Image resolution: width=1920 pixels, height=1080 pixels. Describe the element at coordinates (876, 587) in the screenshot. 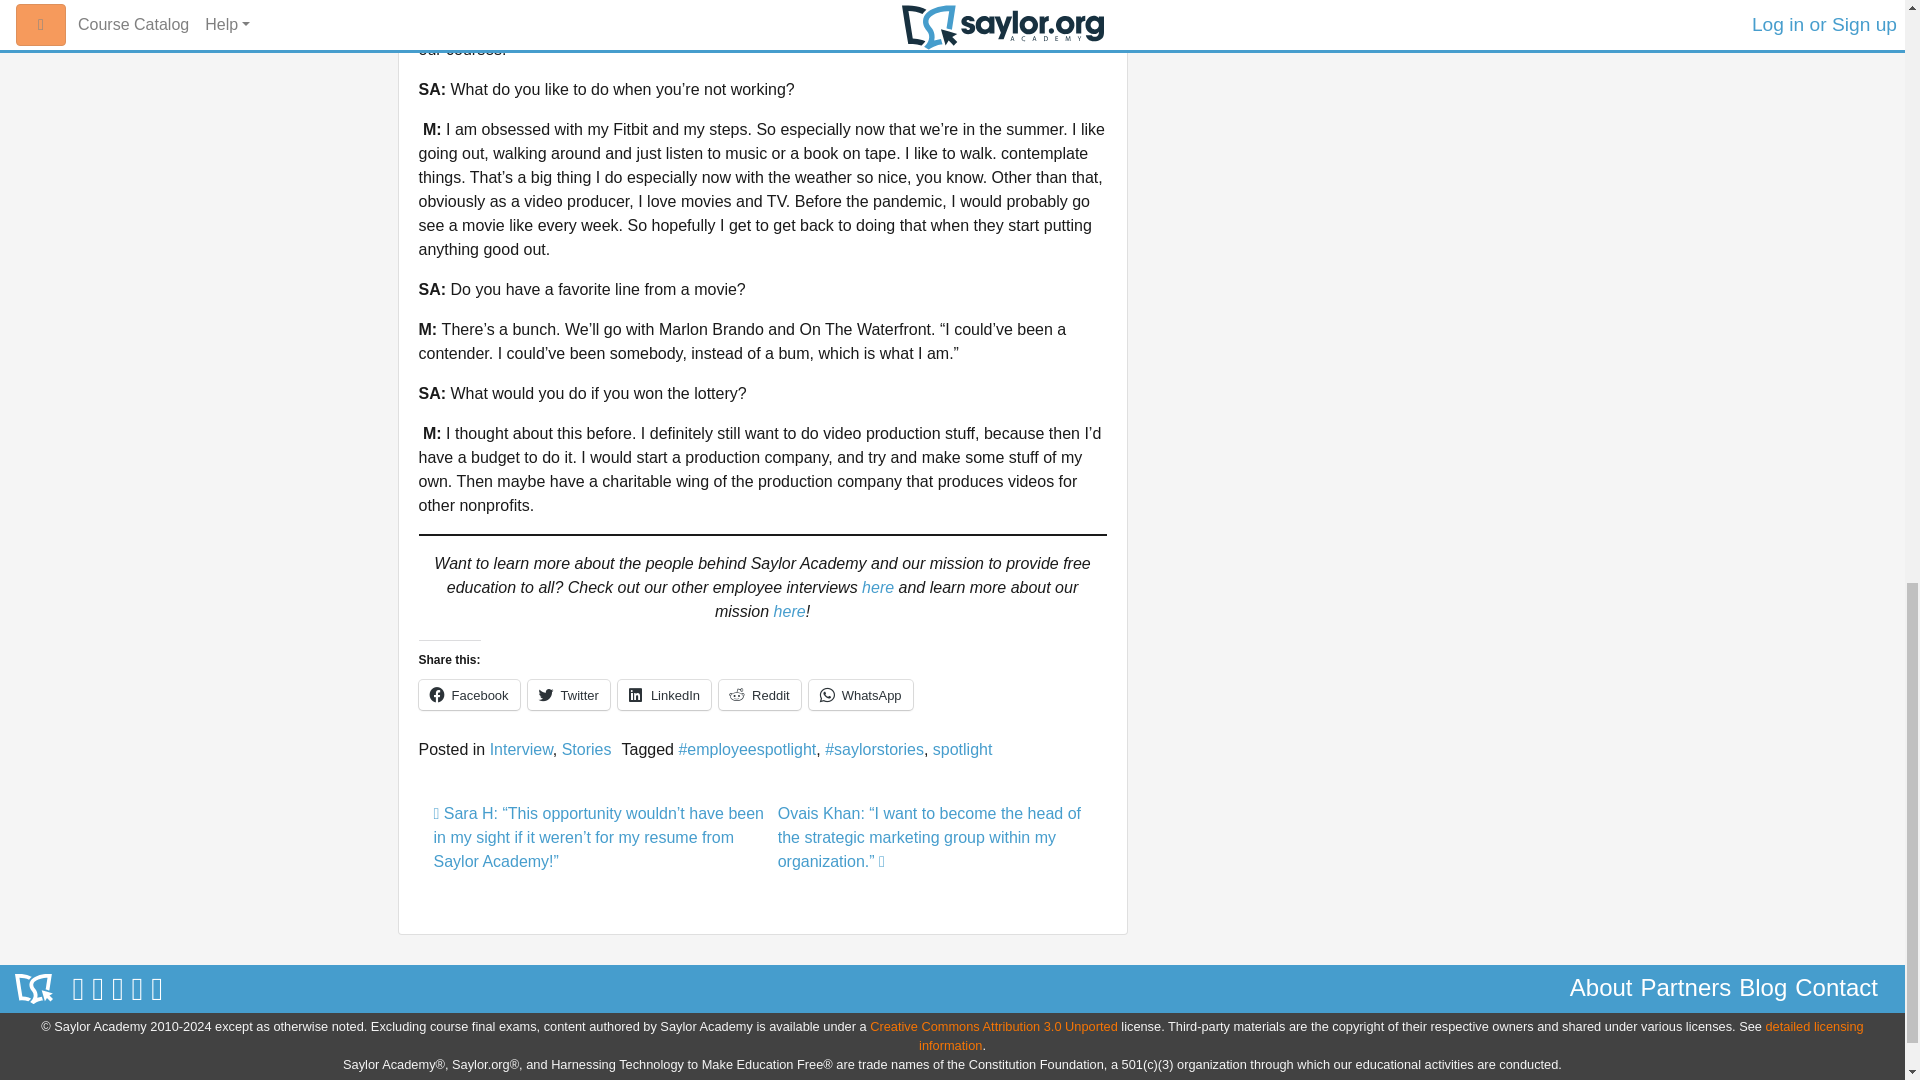

I see ` here` at that location.